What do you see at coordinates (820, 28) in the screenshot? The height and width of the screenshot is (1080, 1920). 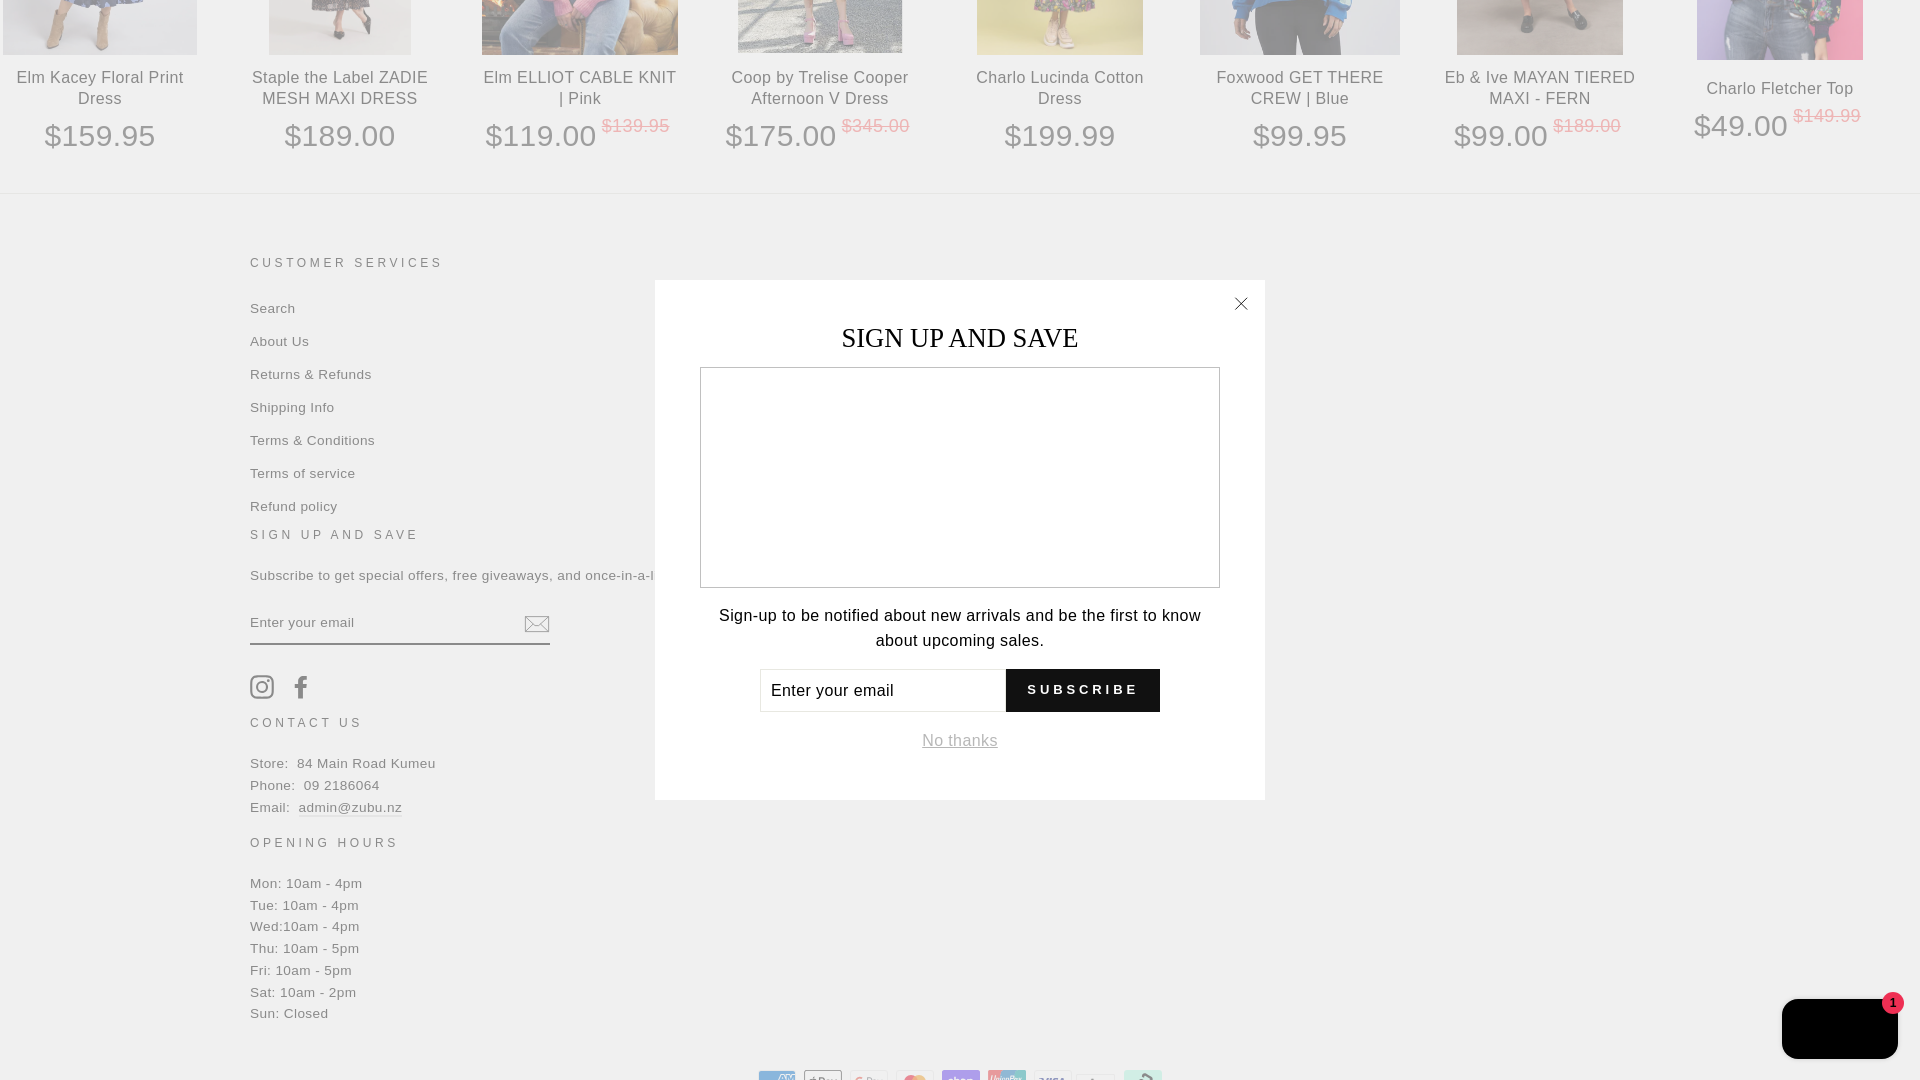 I see `Coop by Trelise Cooper Afternoon V Dress` at bounding box center [820, 28].